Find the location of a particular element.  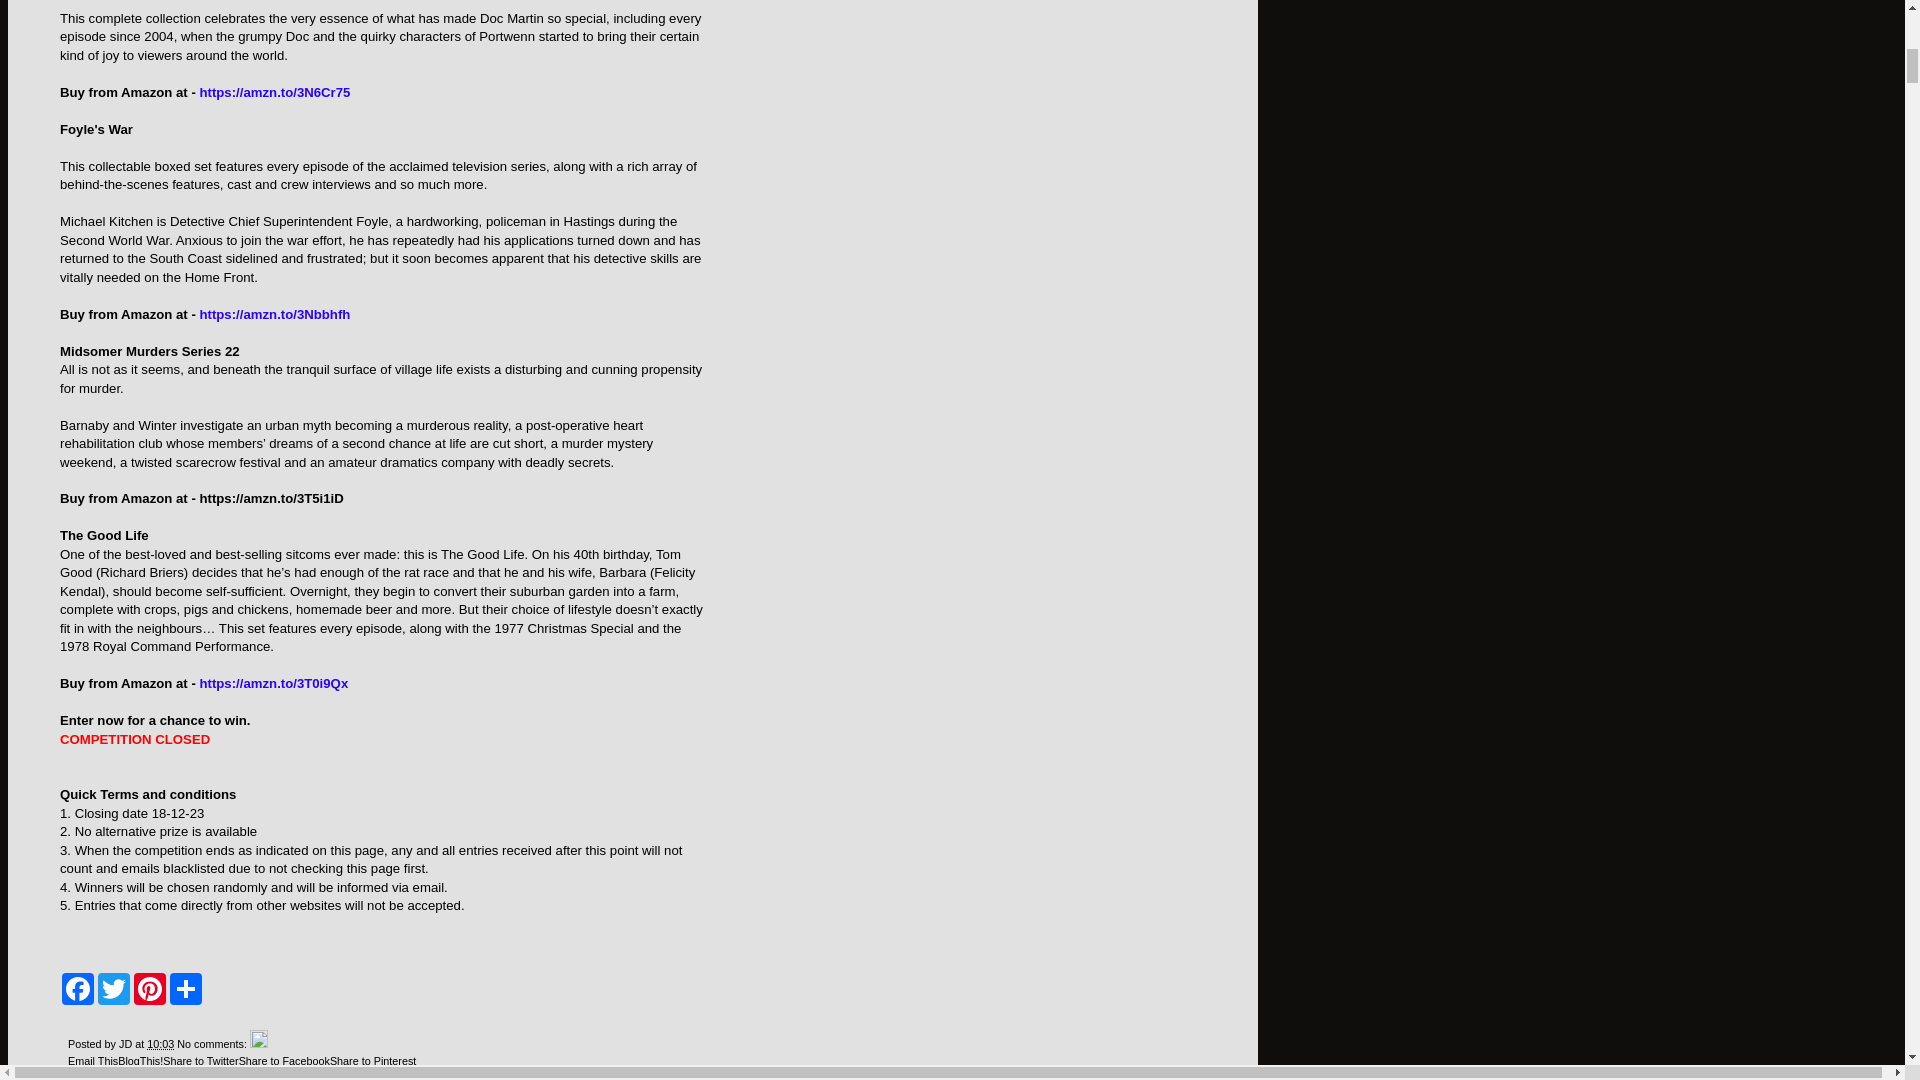

Share to Facebook is located at coordinates (284, 1061).